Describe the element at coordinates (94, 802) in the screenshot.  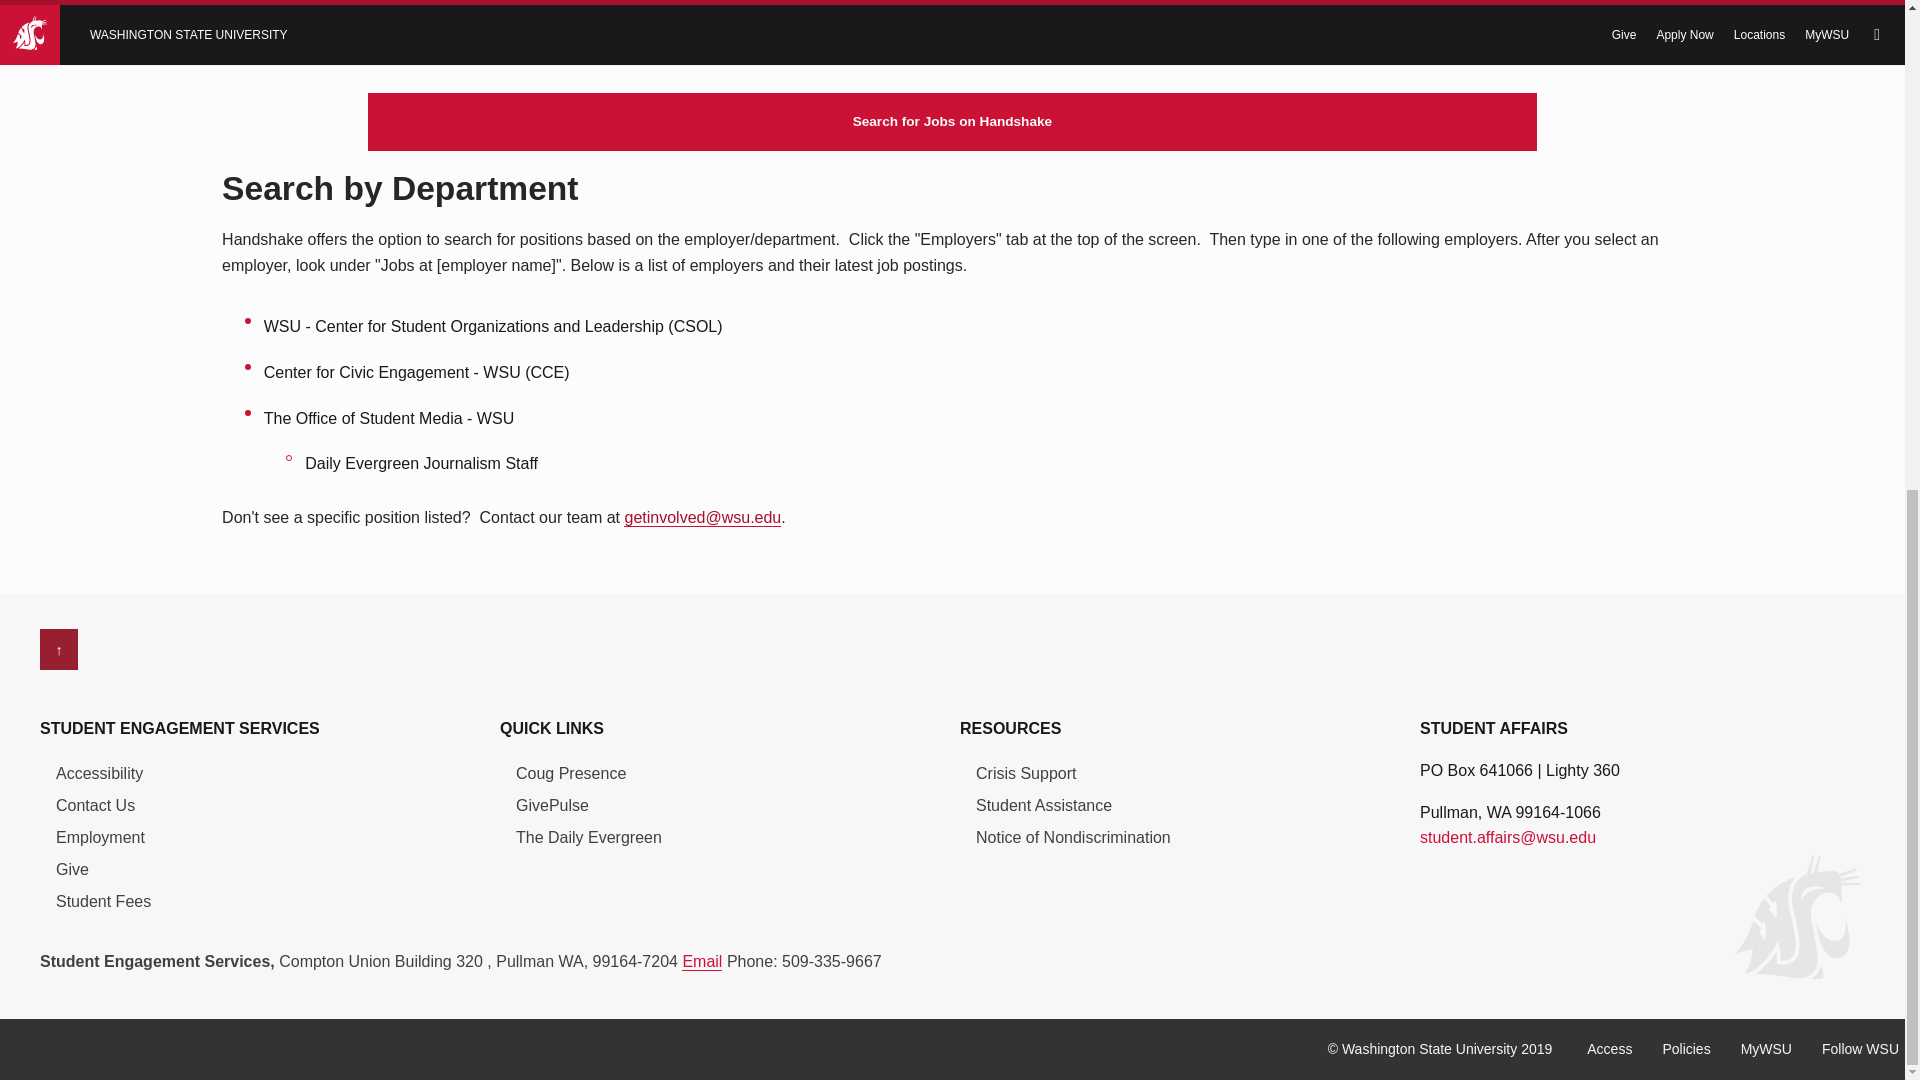
I see `Contact us` at that location.